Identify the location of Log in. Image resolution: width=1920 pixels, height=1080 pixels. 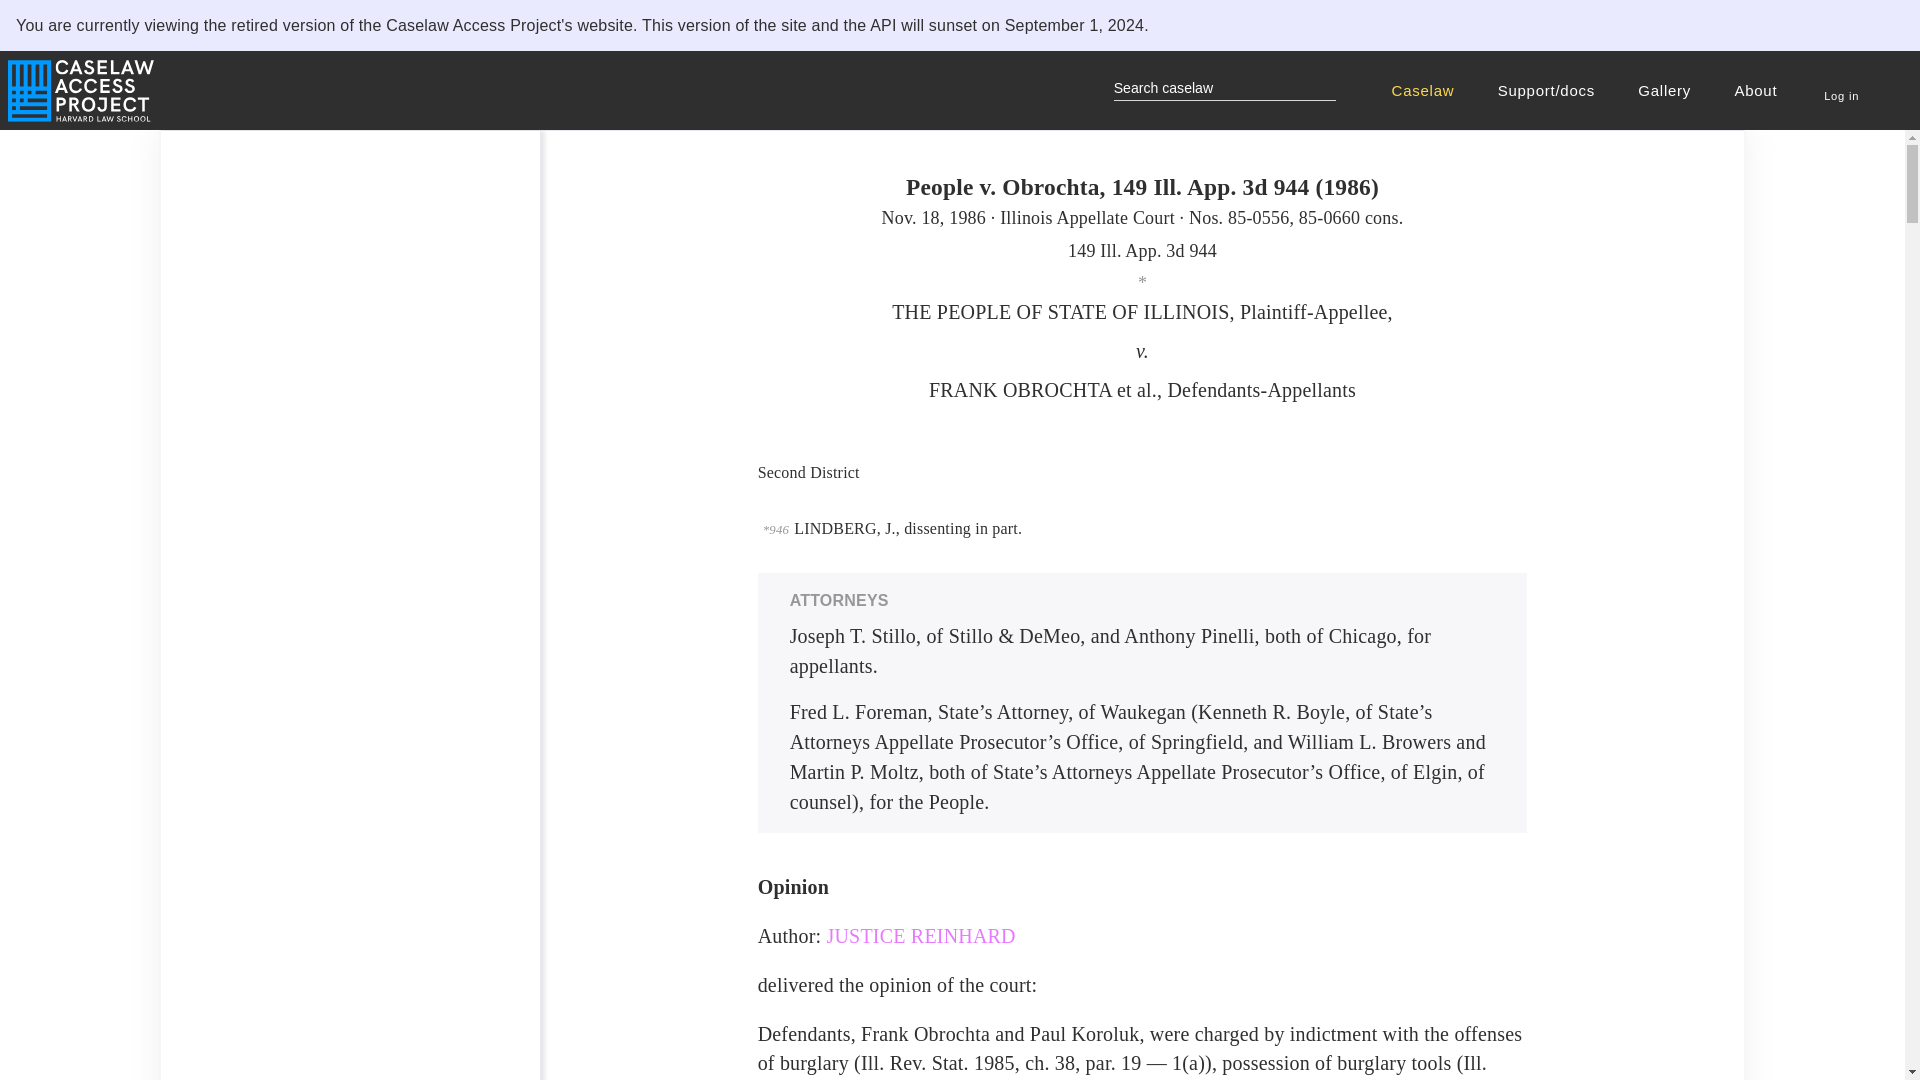
(1841, 84).